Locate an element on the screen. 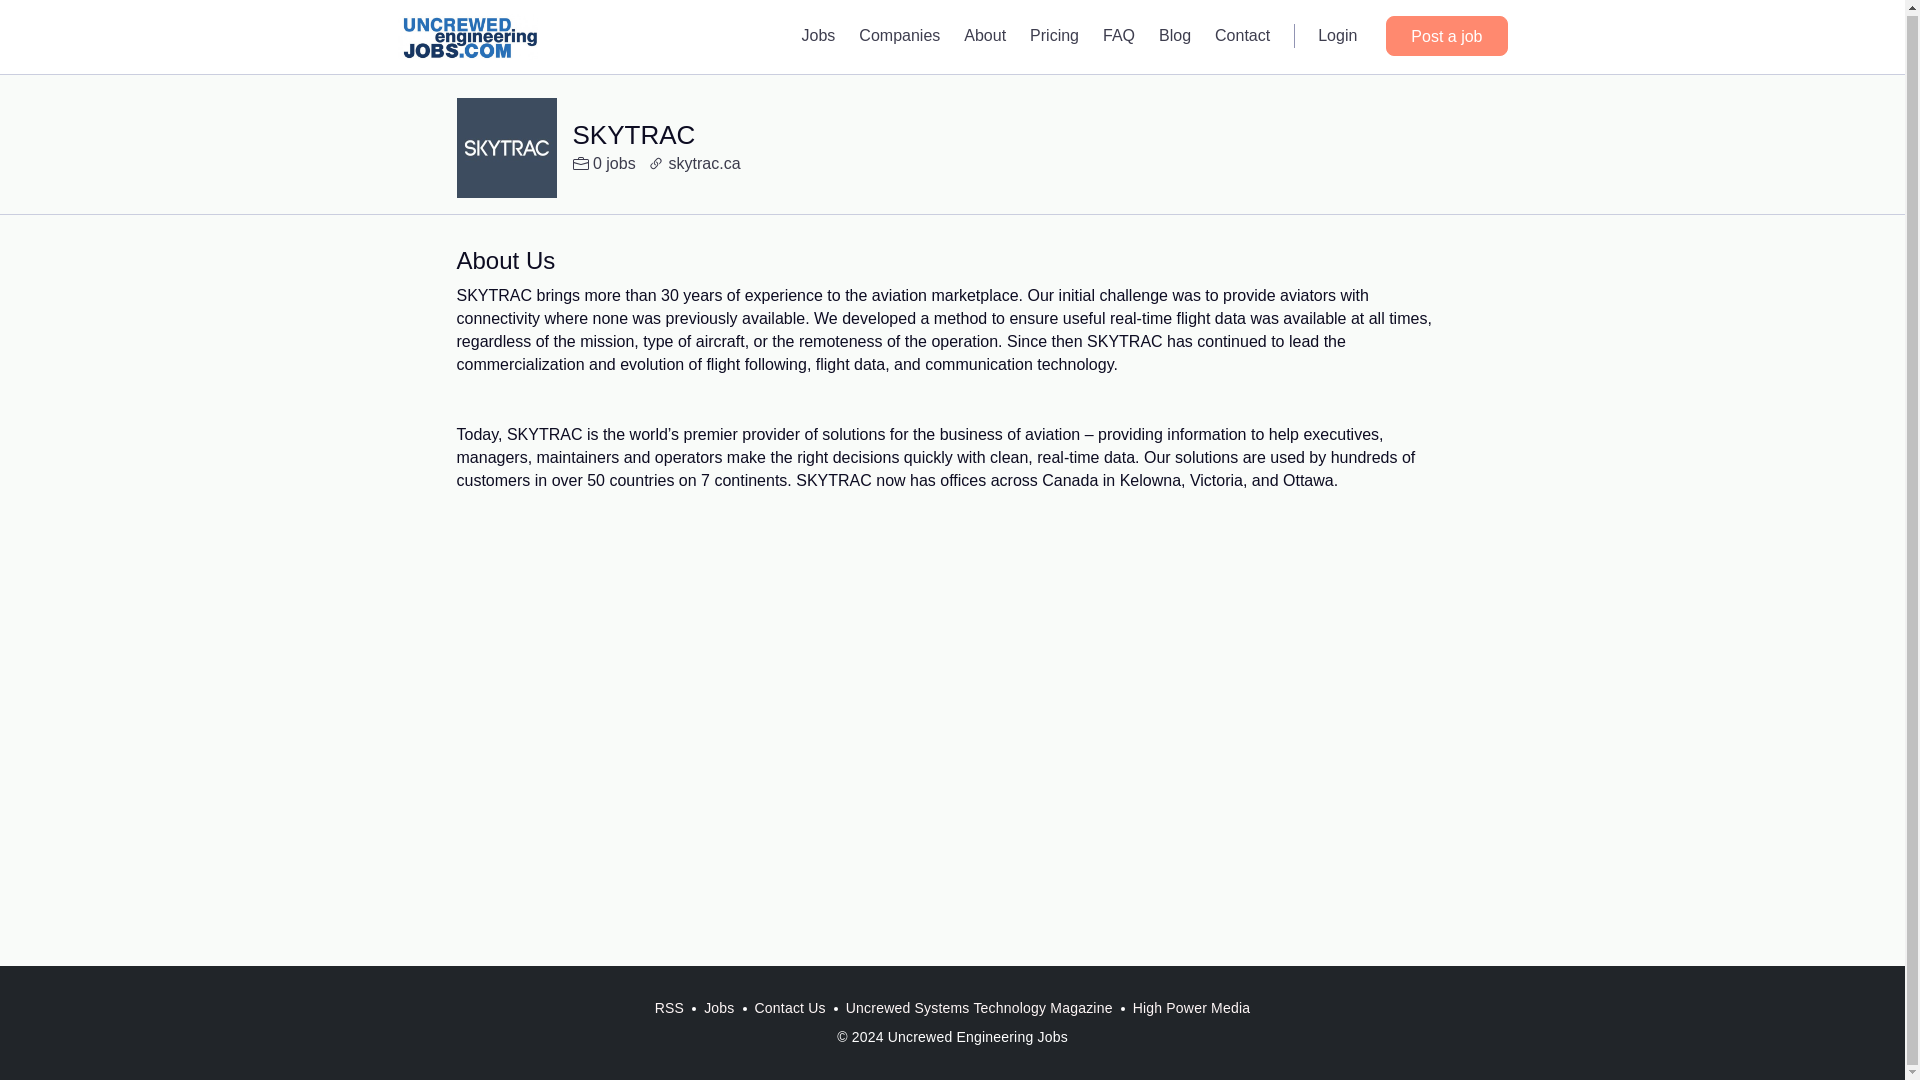 Image resolution: width=1920 pixels, height=1080 pixels. Uncrewed Systems Technology Magazine is located at coordinates (979, 1008).